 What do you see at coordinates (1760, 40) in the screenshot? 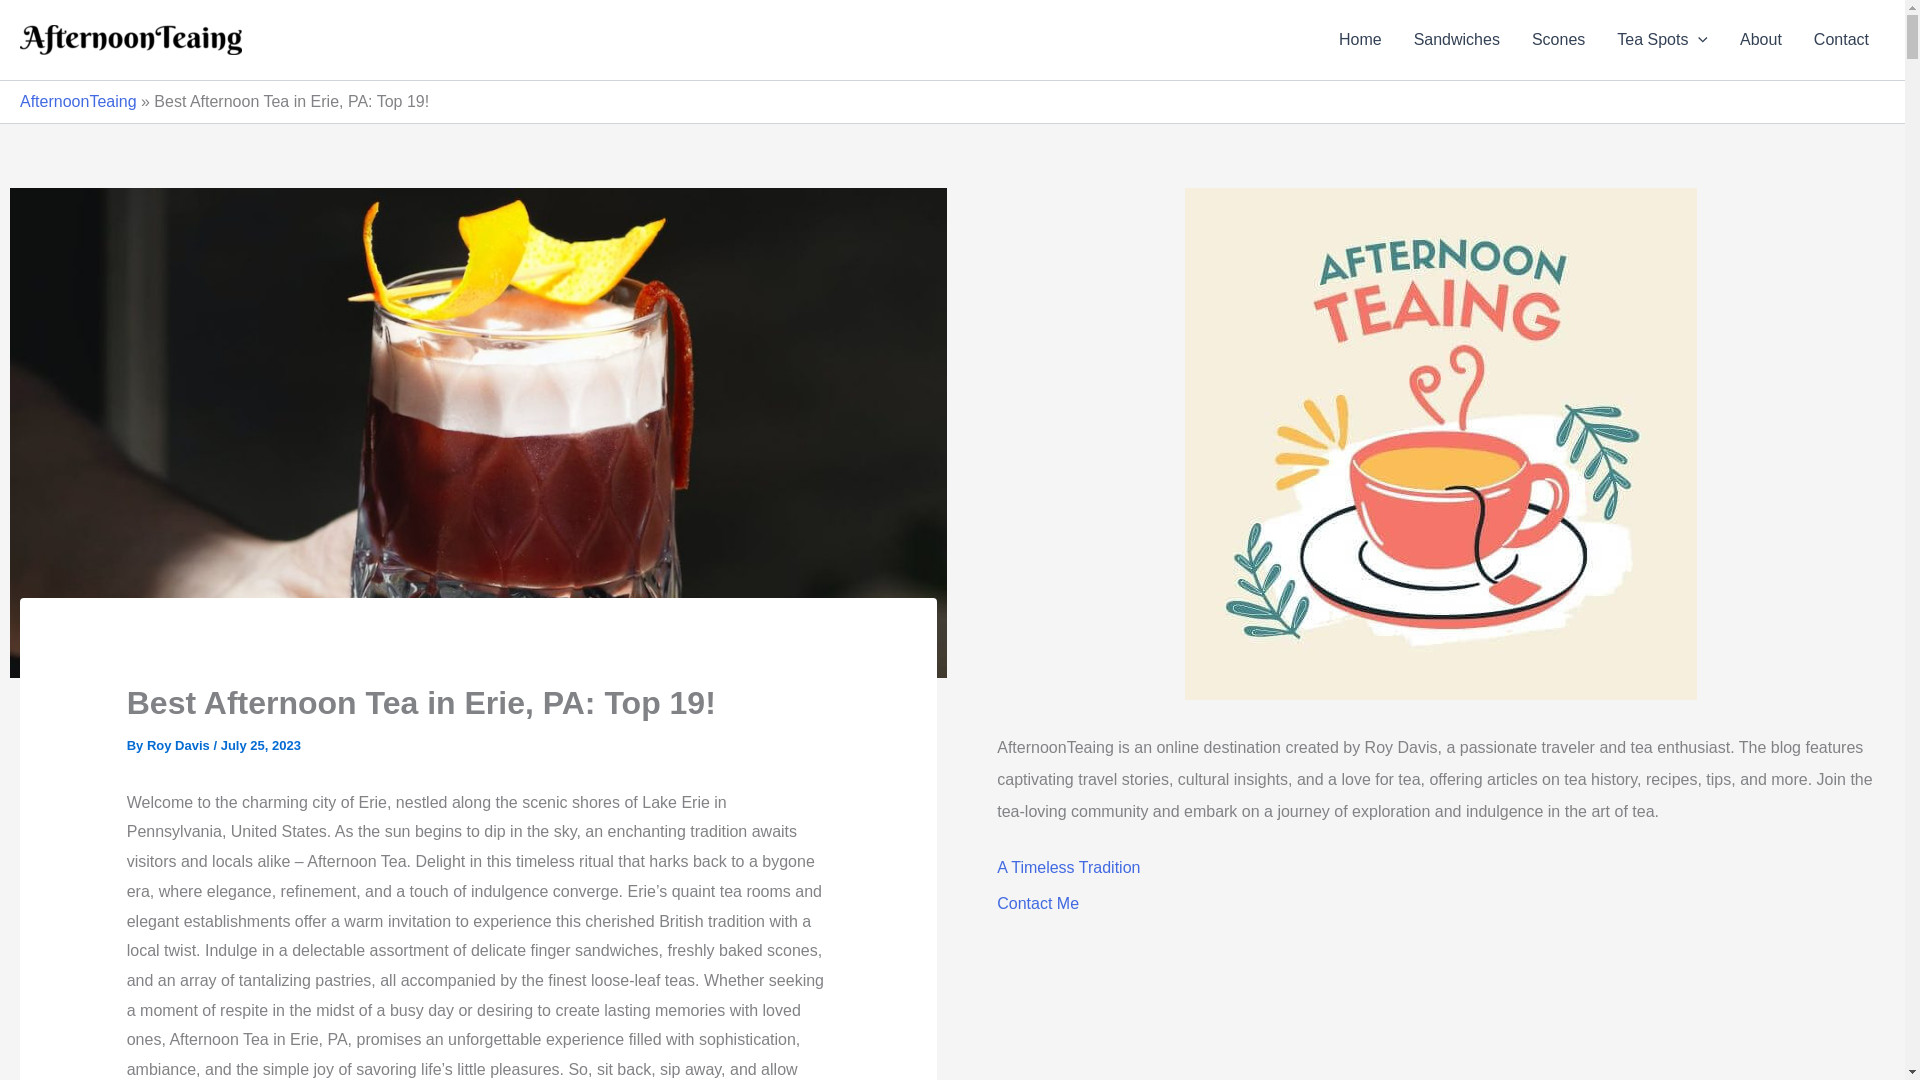
I see `About` at bounding box center [1760, 40].